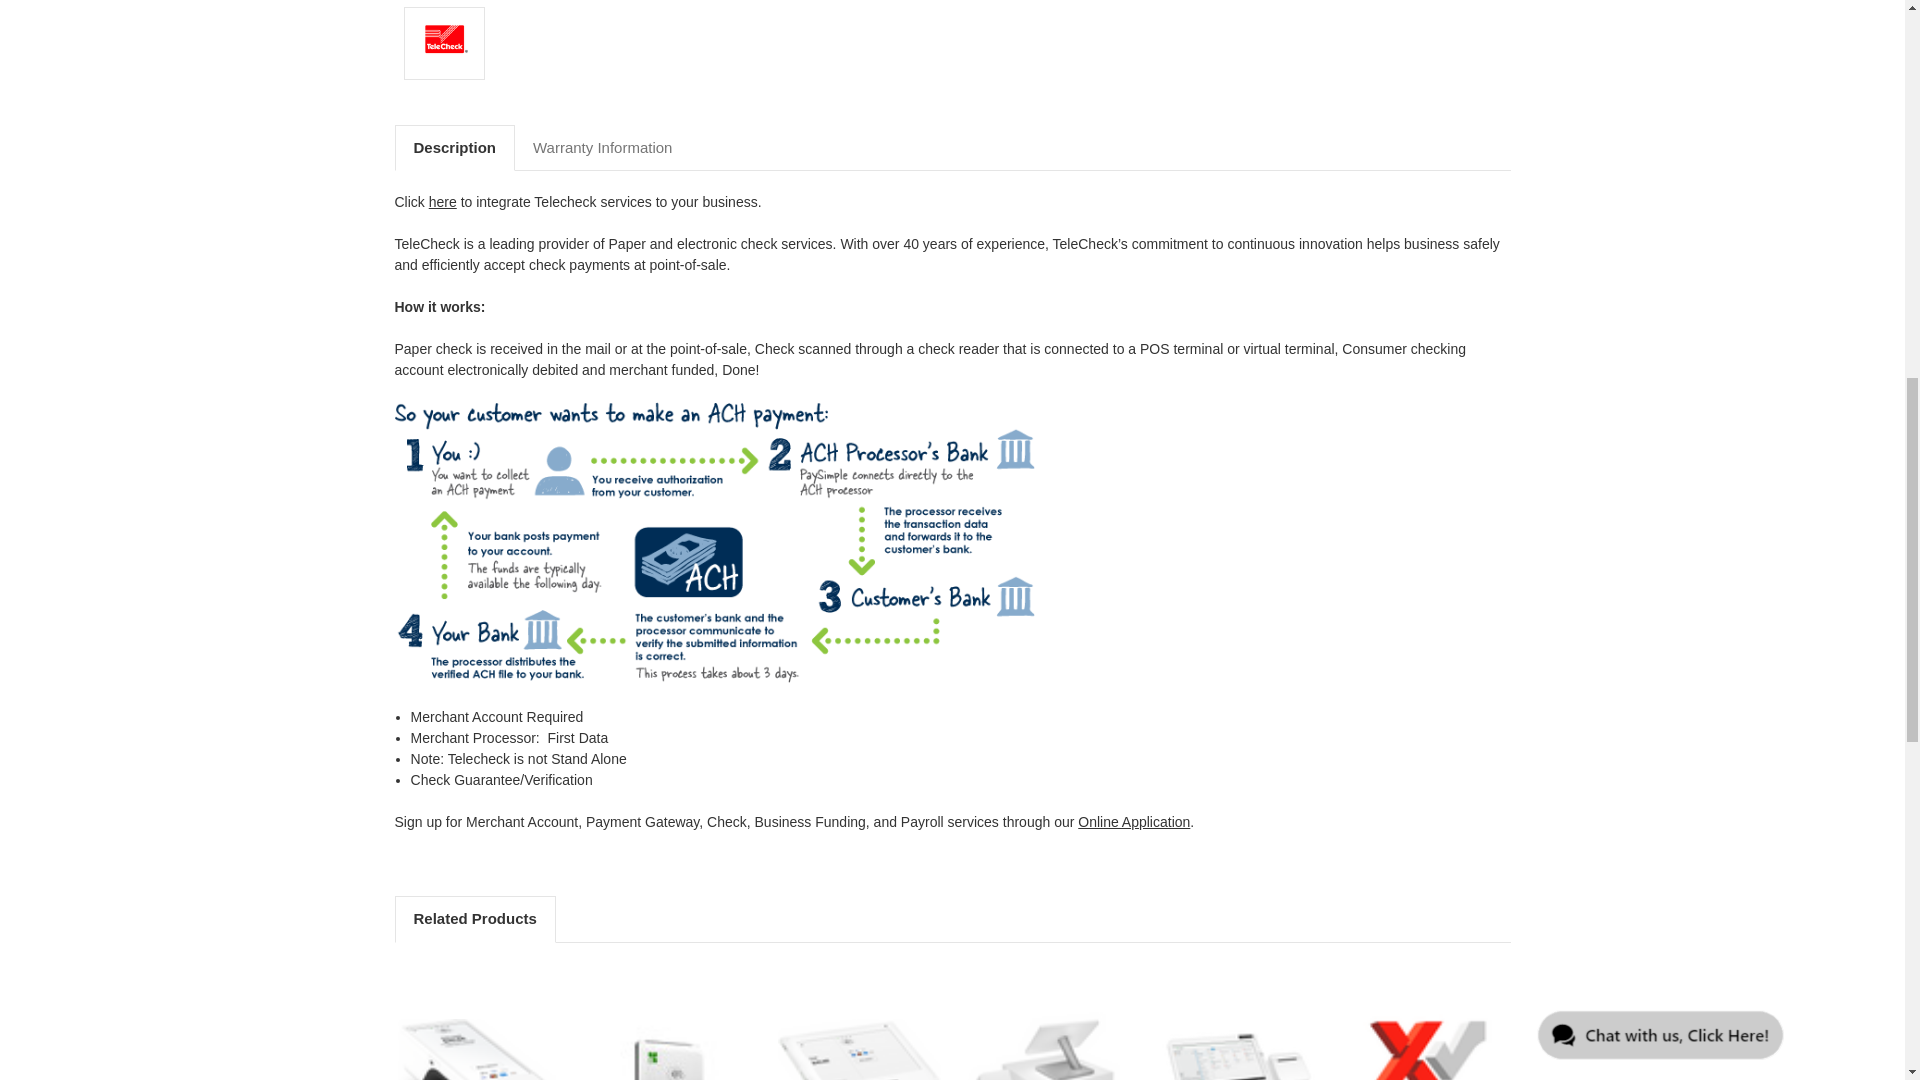 This screenshot has height=1080, width=1920. What do you see at coordinates (1429, 1044) in the screenshot?
I see `CrossCheck` at bounding box center [1429, 1044].